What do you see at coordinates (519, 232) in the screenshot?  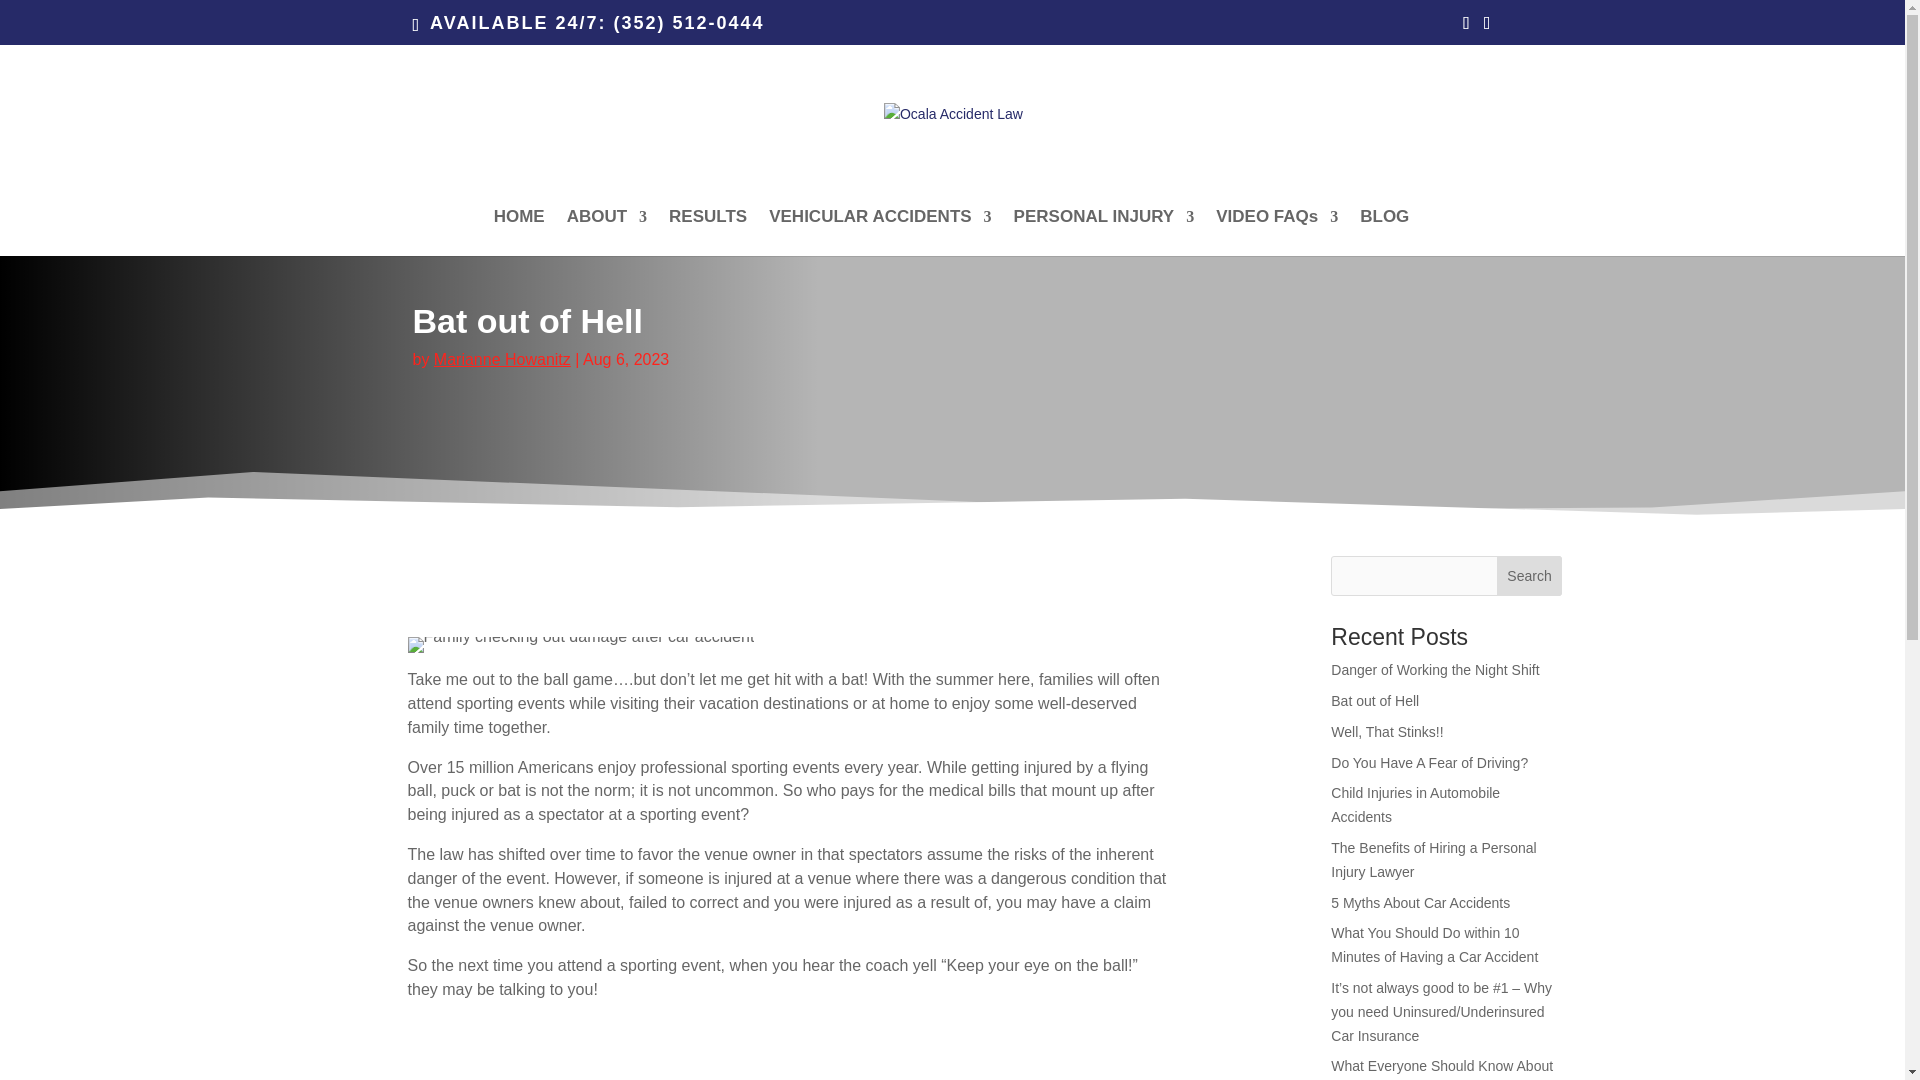 I see `HOME` at bounding box center [519, 232].